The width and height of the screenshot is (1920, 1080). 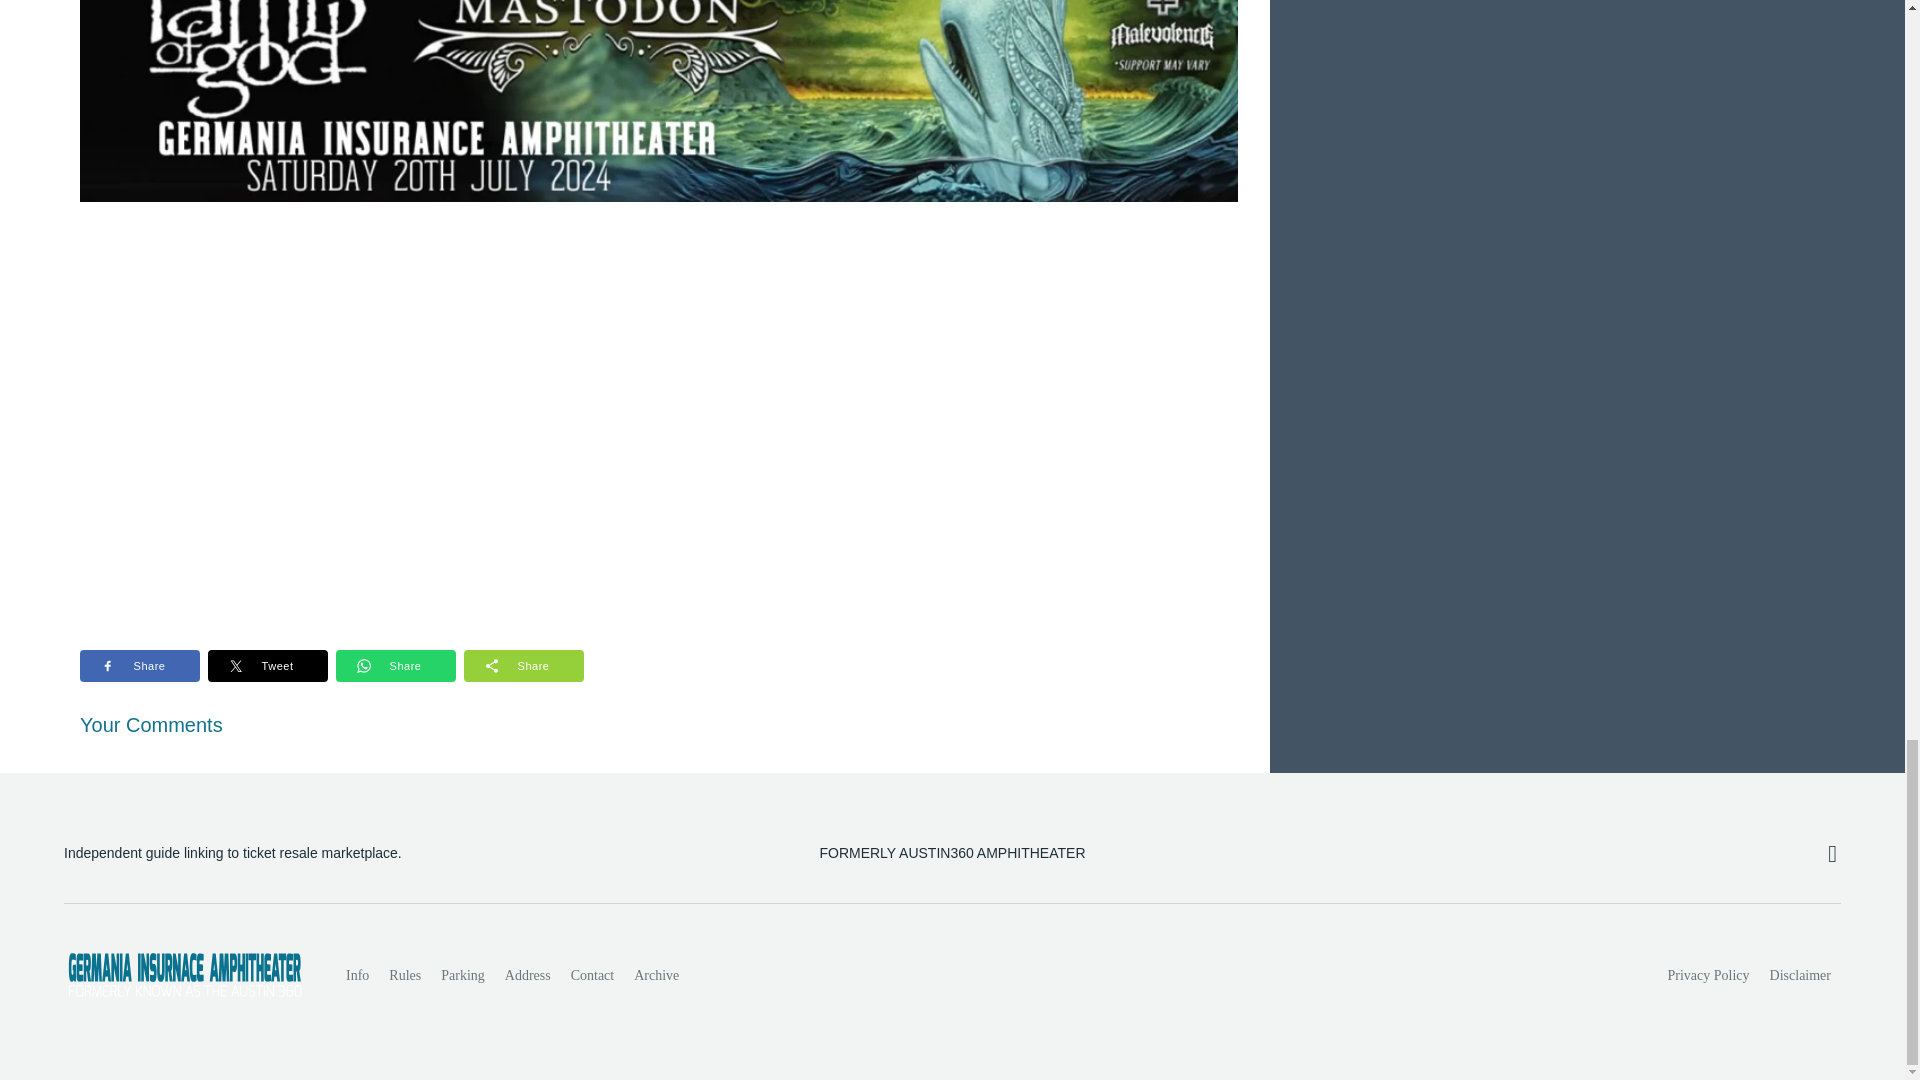 I want to click on Parking, so click(x=462, y=975).